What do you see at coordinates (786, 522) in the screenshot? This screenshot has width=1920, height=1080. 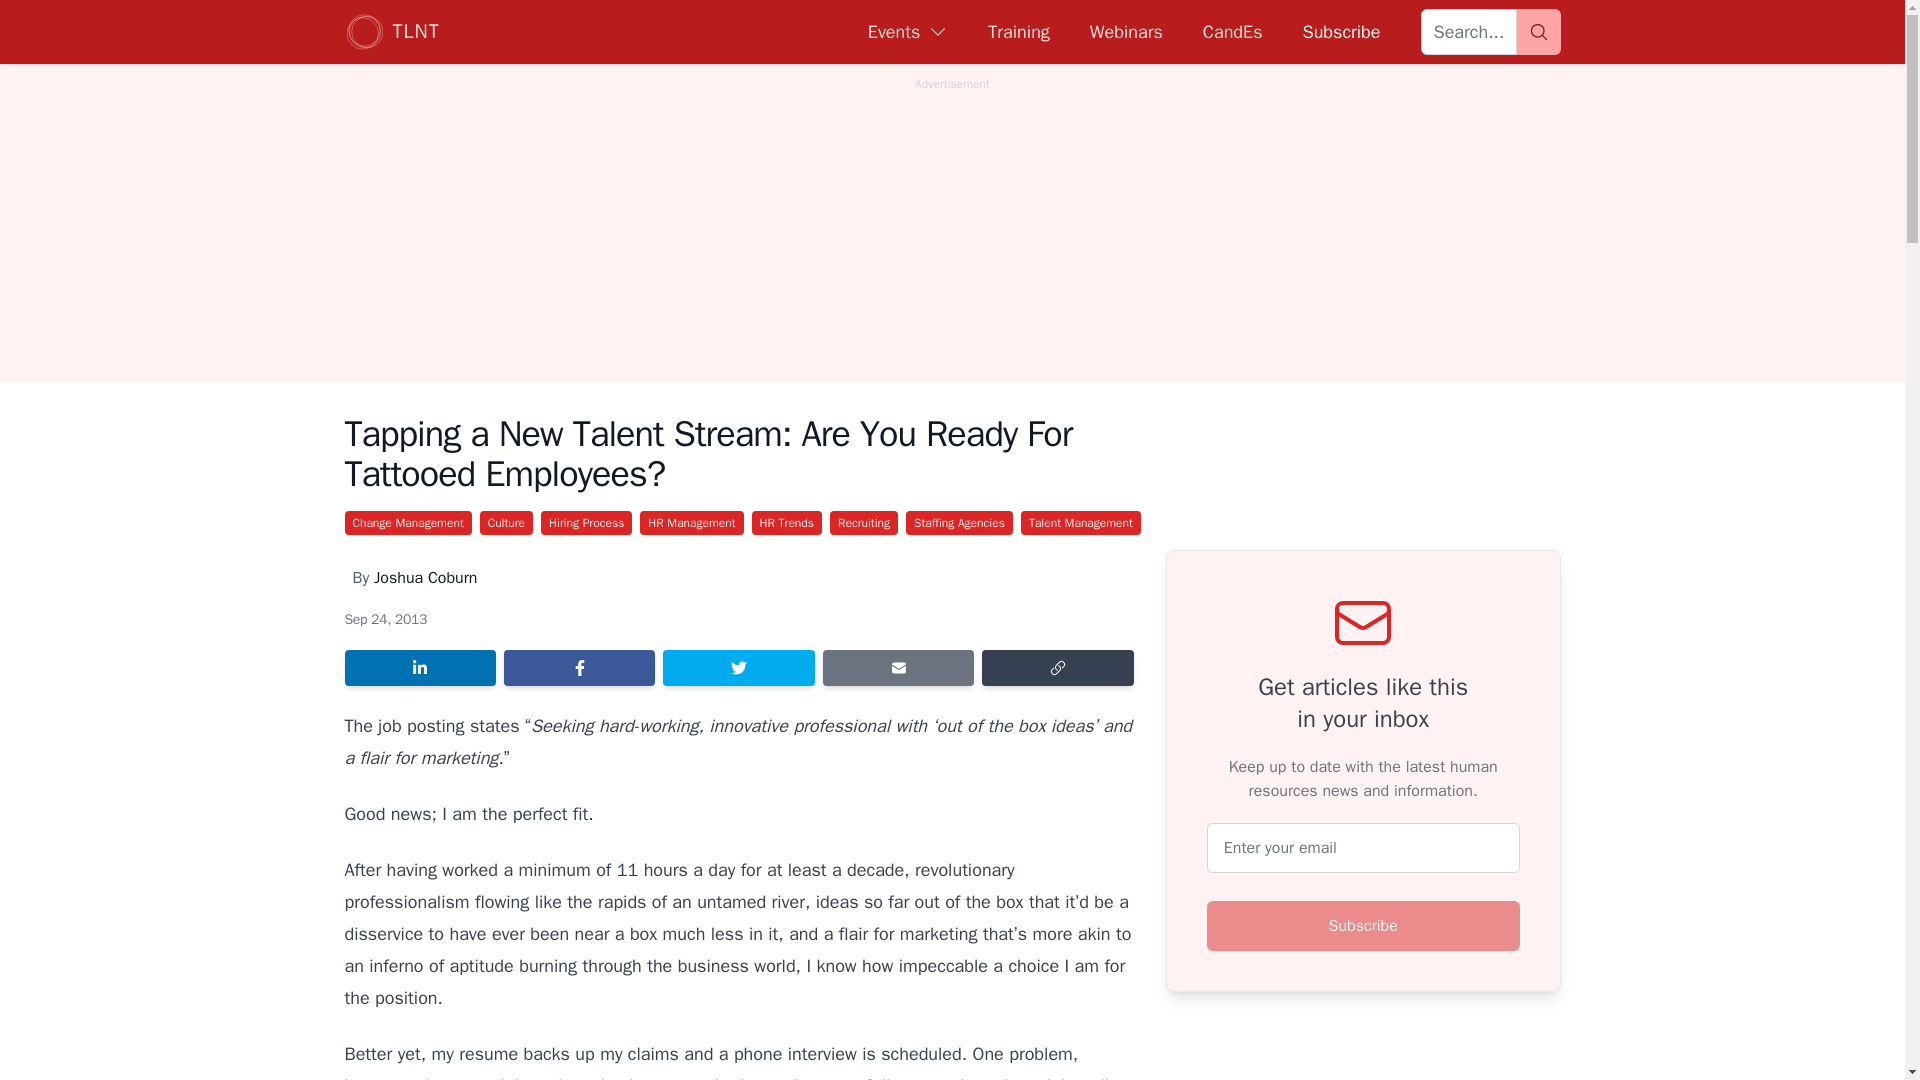 I see `HR Trends` at bounding box center [786, 522].